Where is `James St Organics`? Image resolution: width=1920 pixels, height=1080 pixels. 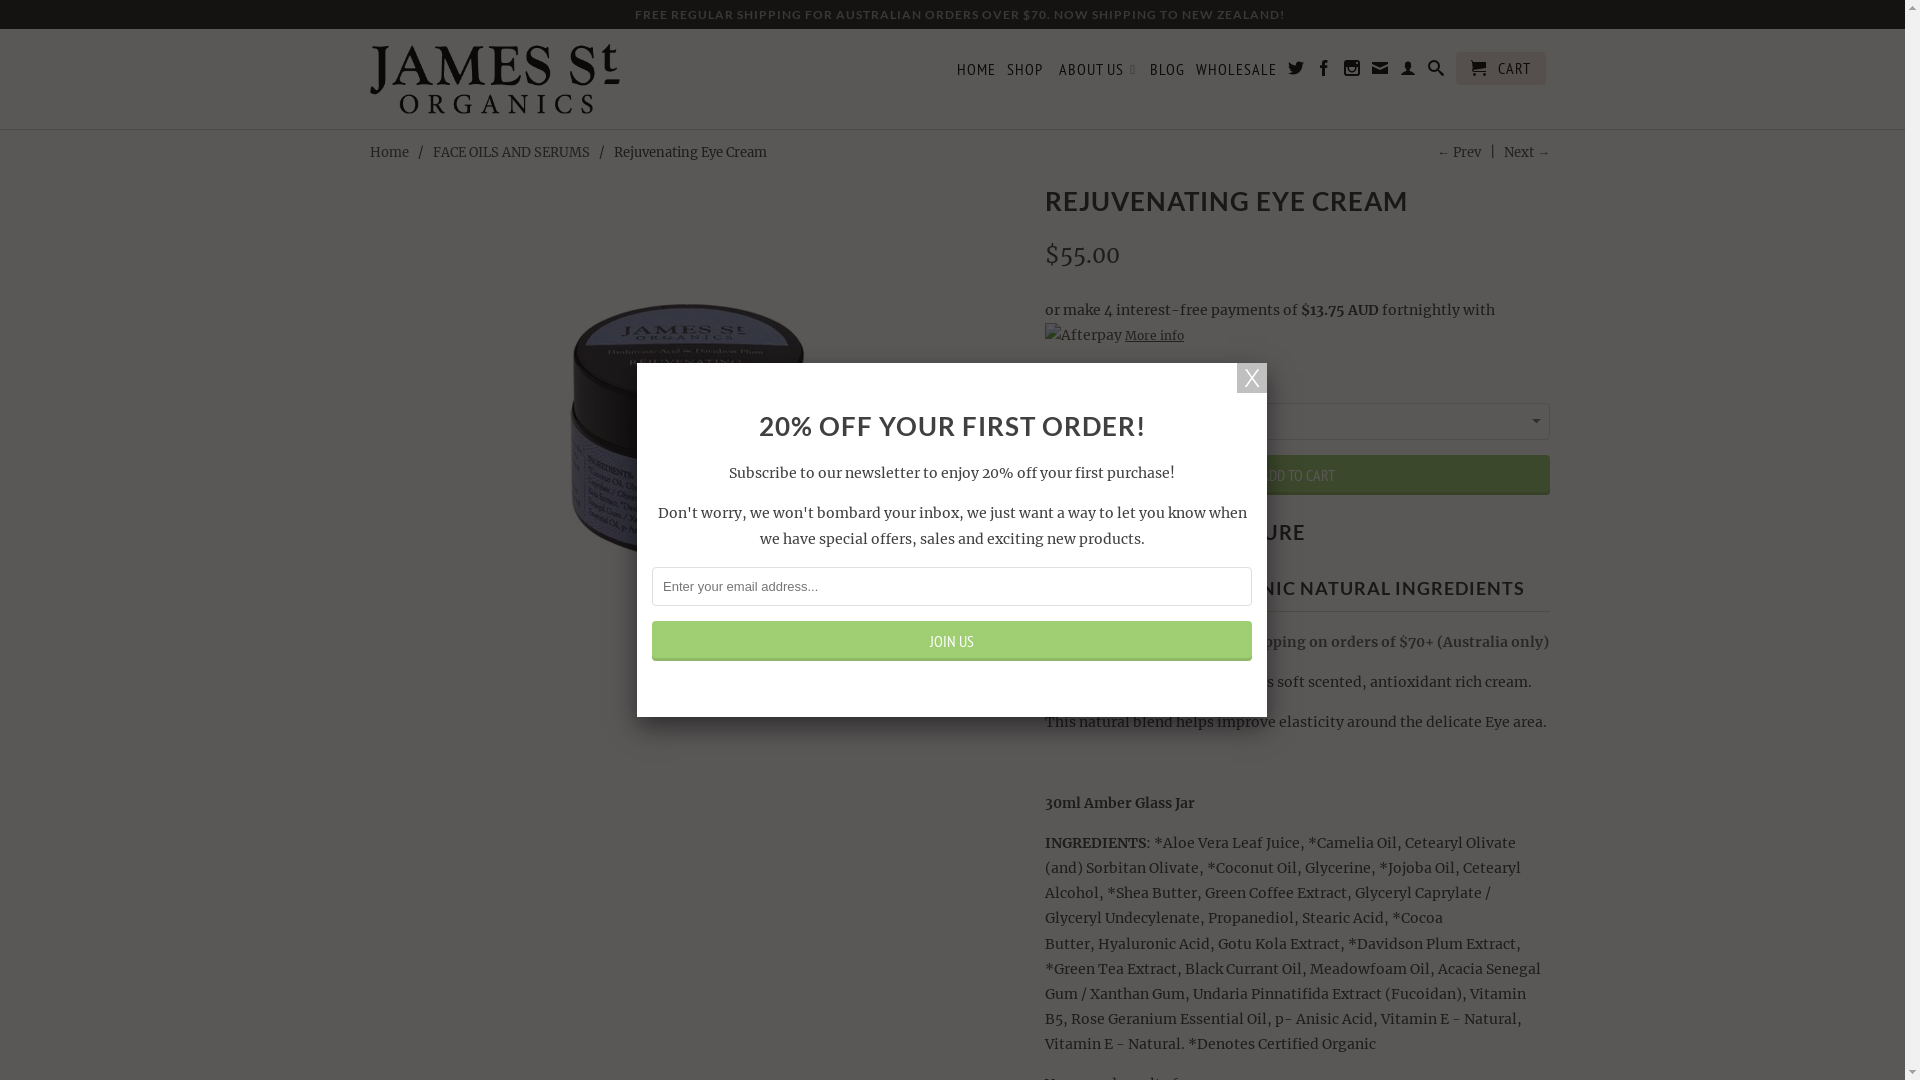
James St Organics is located at coordinates (495, 79).